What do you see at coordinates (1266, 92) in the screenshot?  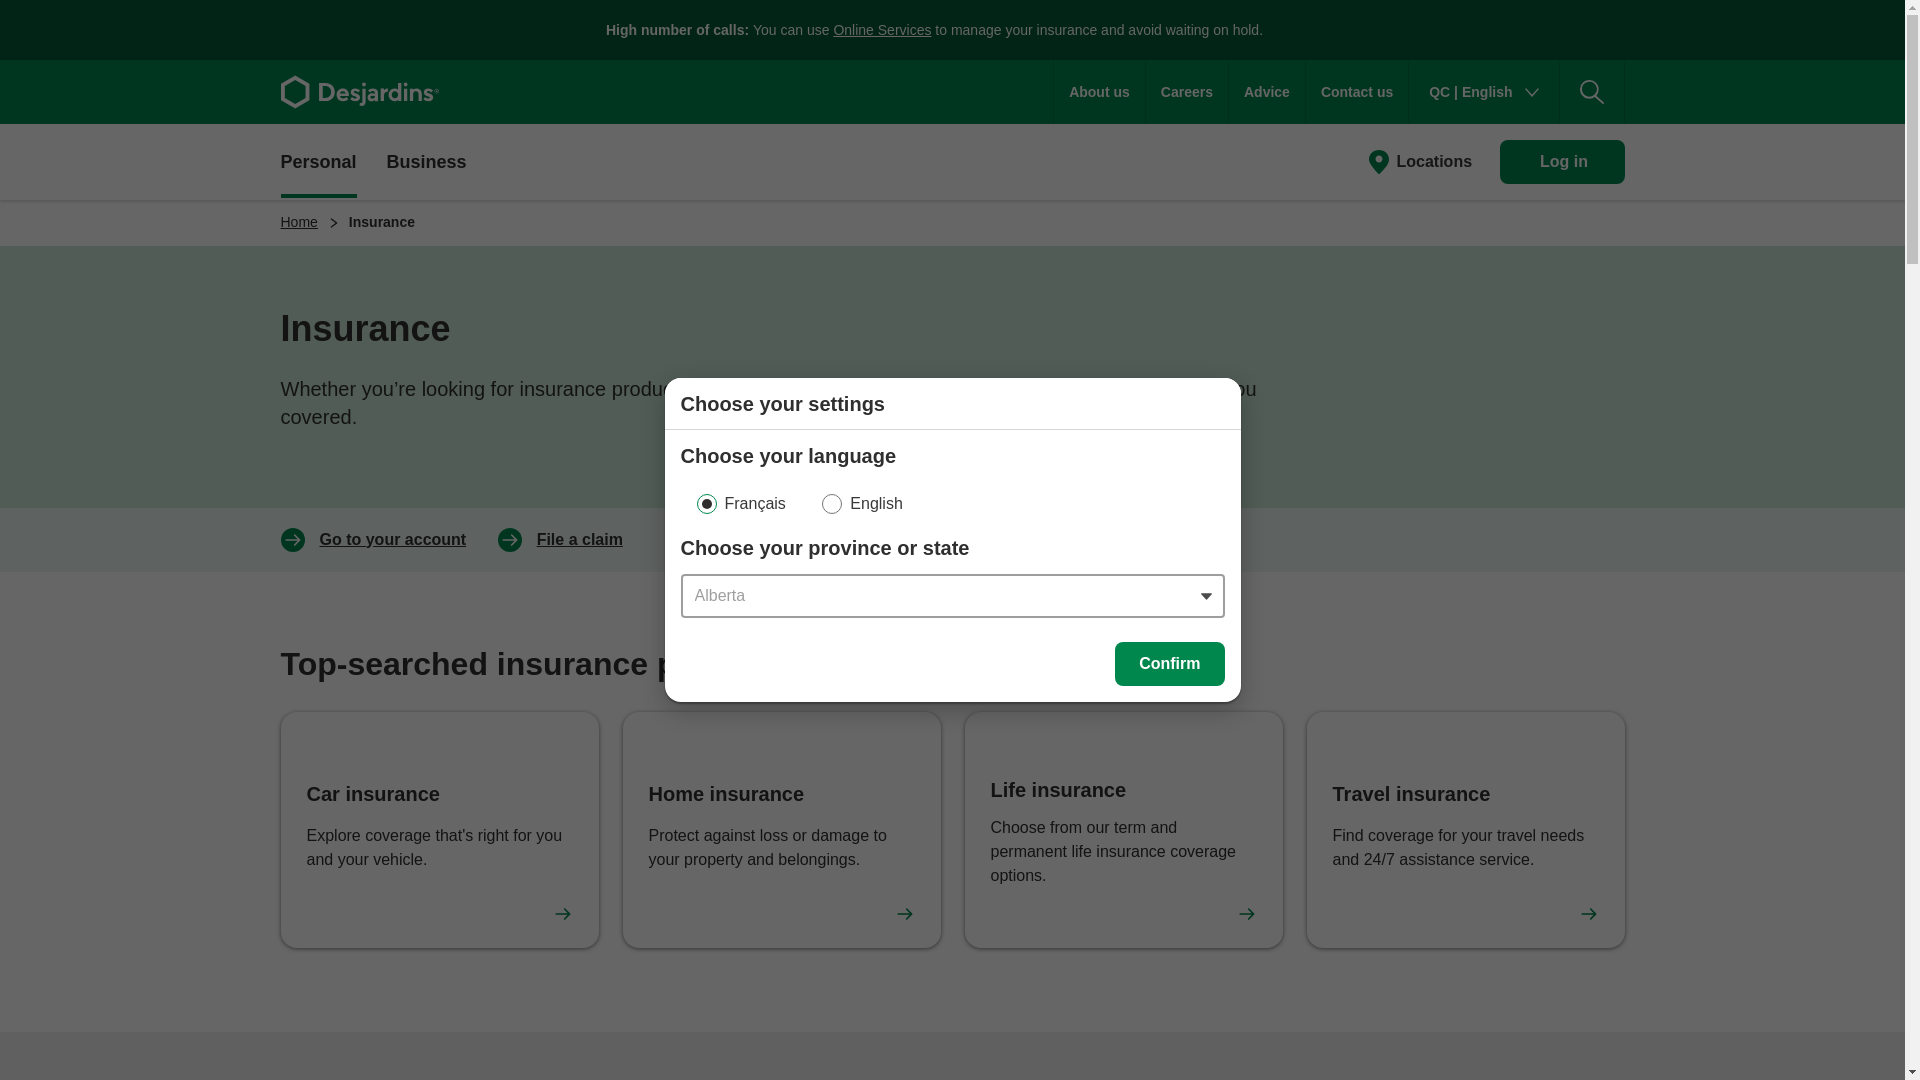 I see `Advice` at bounding box center [1266, 92].